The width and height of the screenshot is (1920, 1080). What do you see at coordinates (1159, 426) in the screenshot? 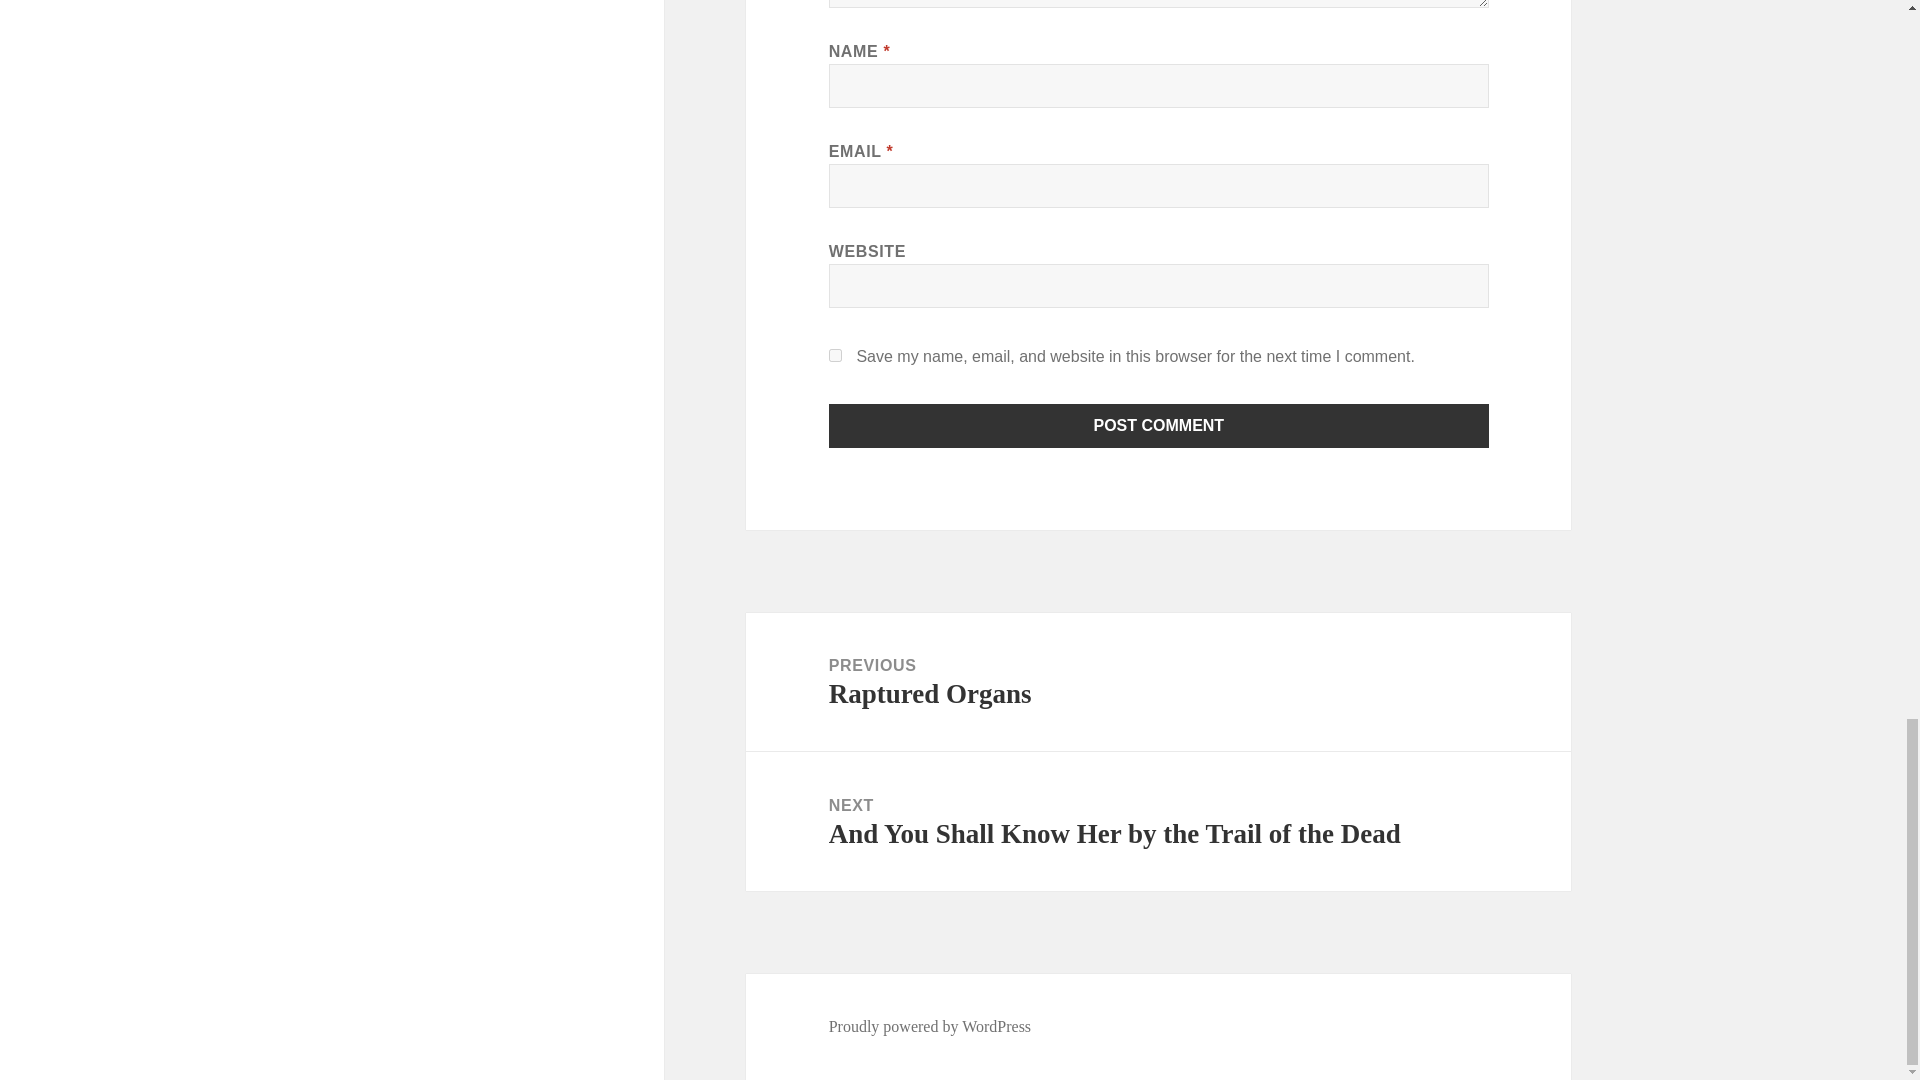
I see `yes` at bounding box center [1159, 426].